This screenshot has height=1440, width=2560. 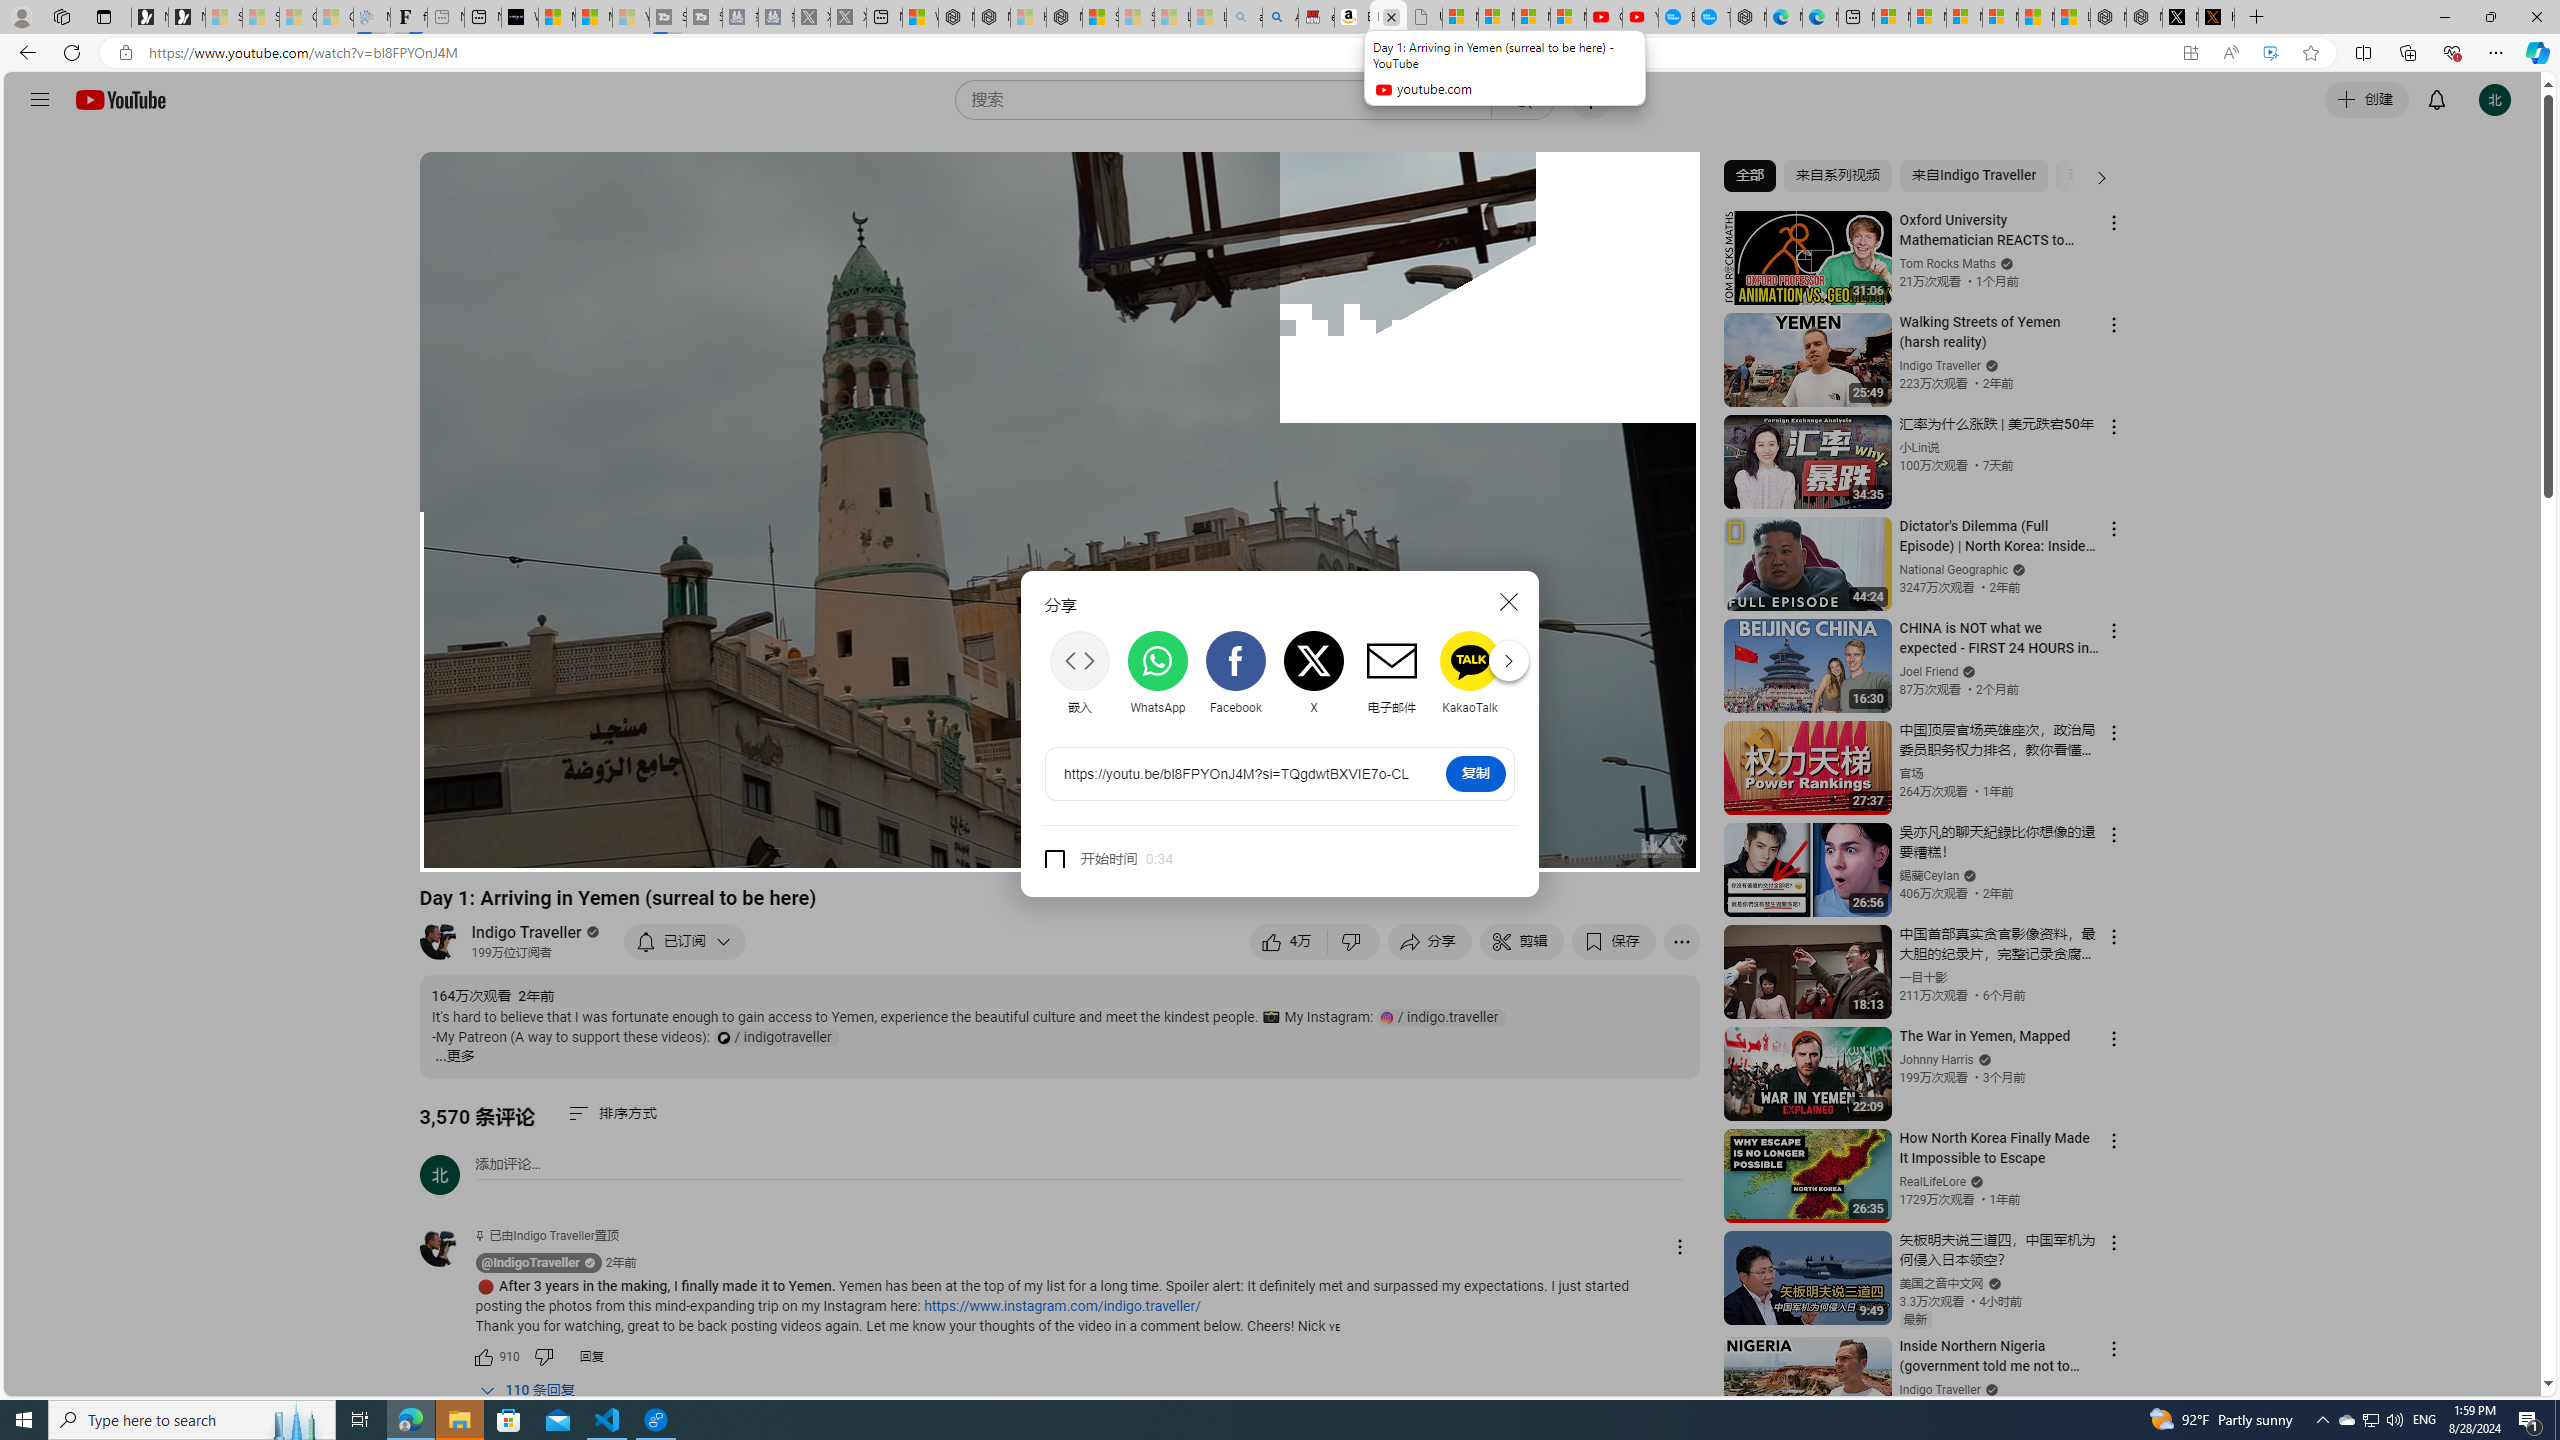 I want to click on Patreon Channel Link: indigotraveller, so click(x=776, y=1038).